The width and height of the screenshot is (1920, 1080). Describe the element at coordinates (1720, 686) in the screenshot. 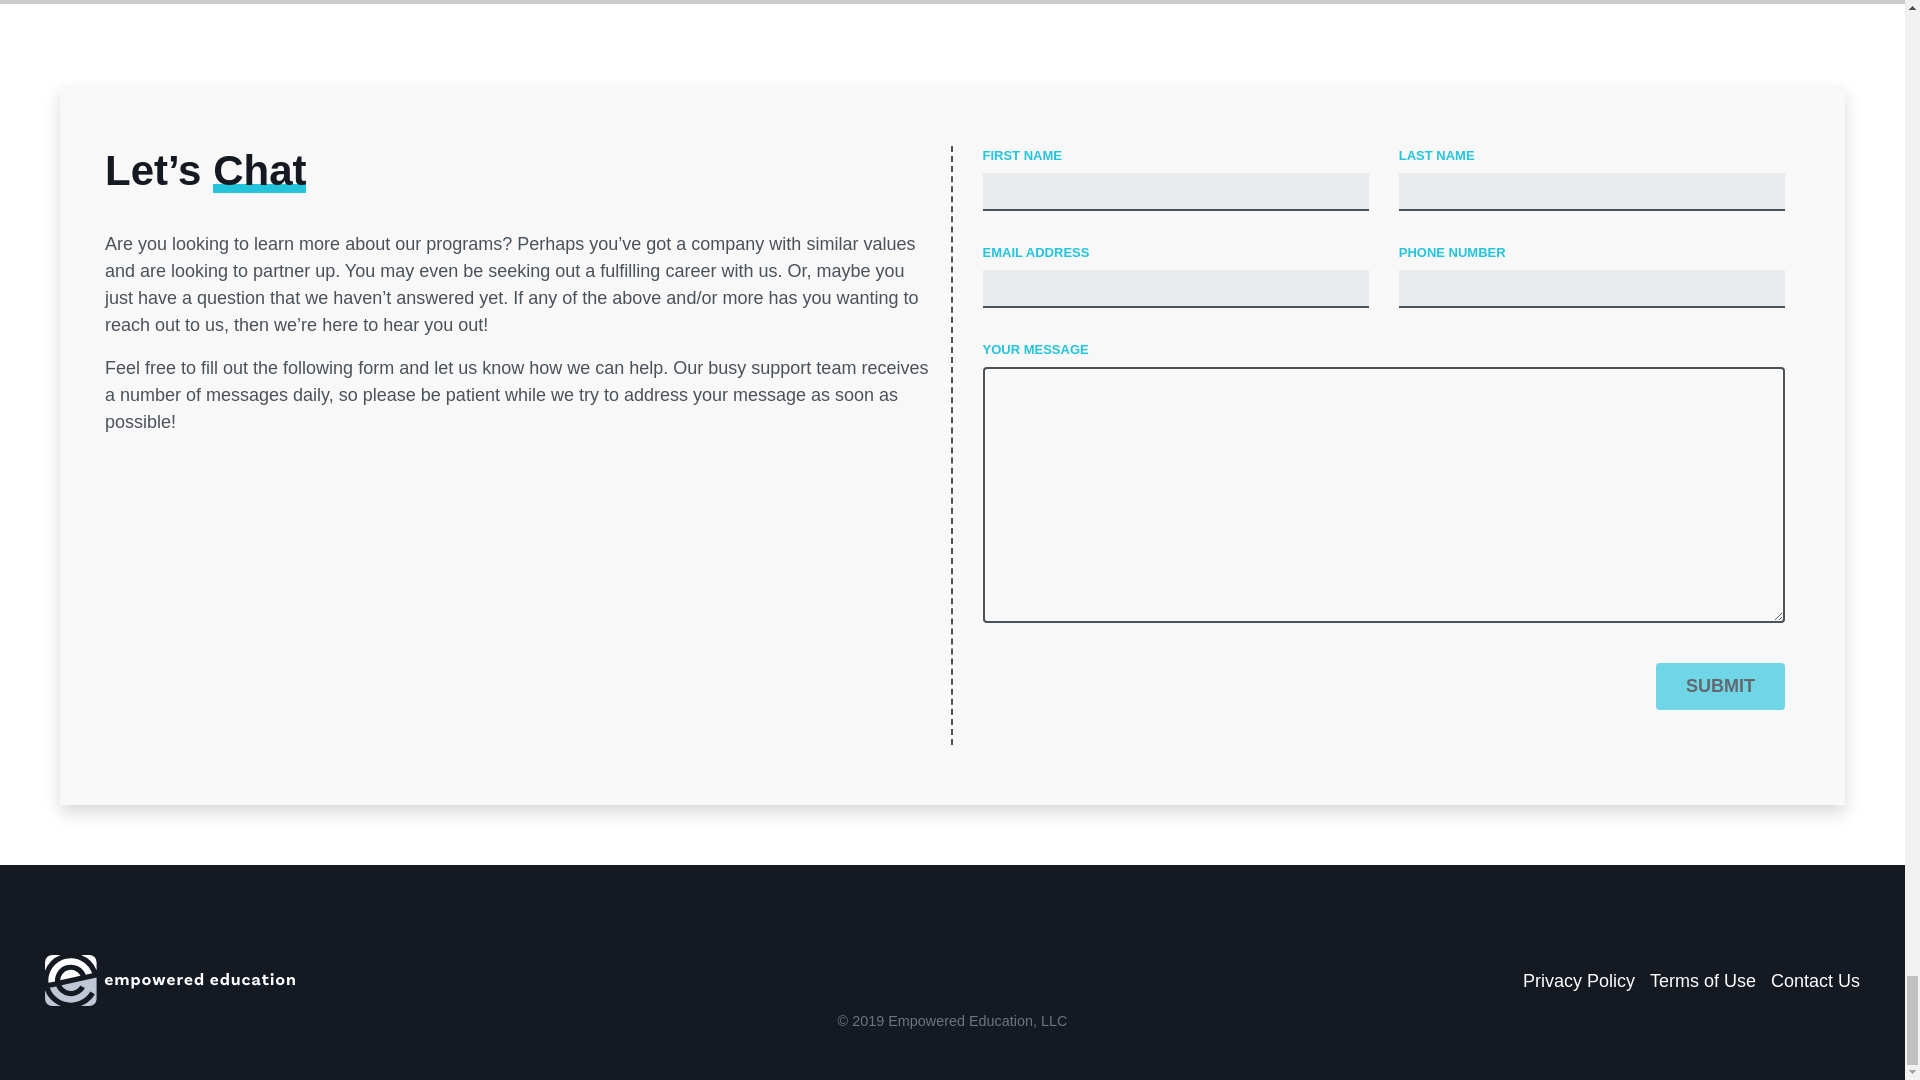

I see `SUBMIT` at that location.